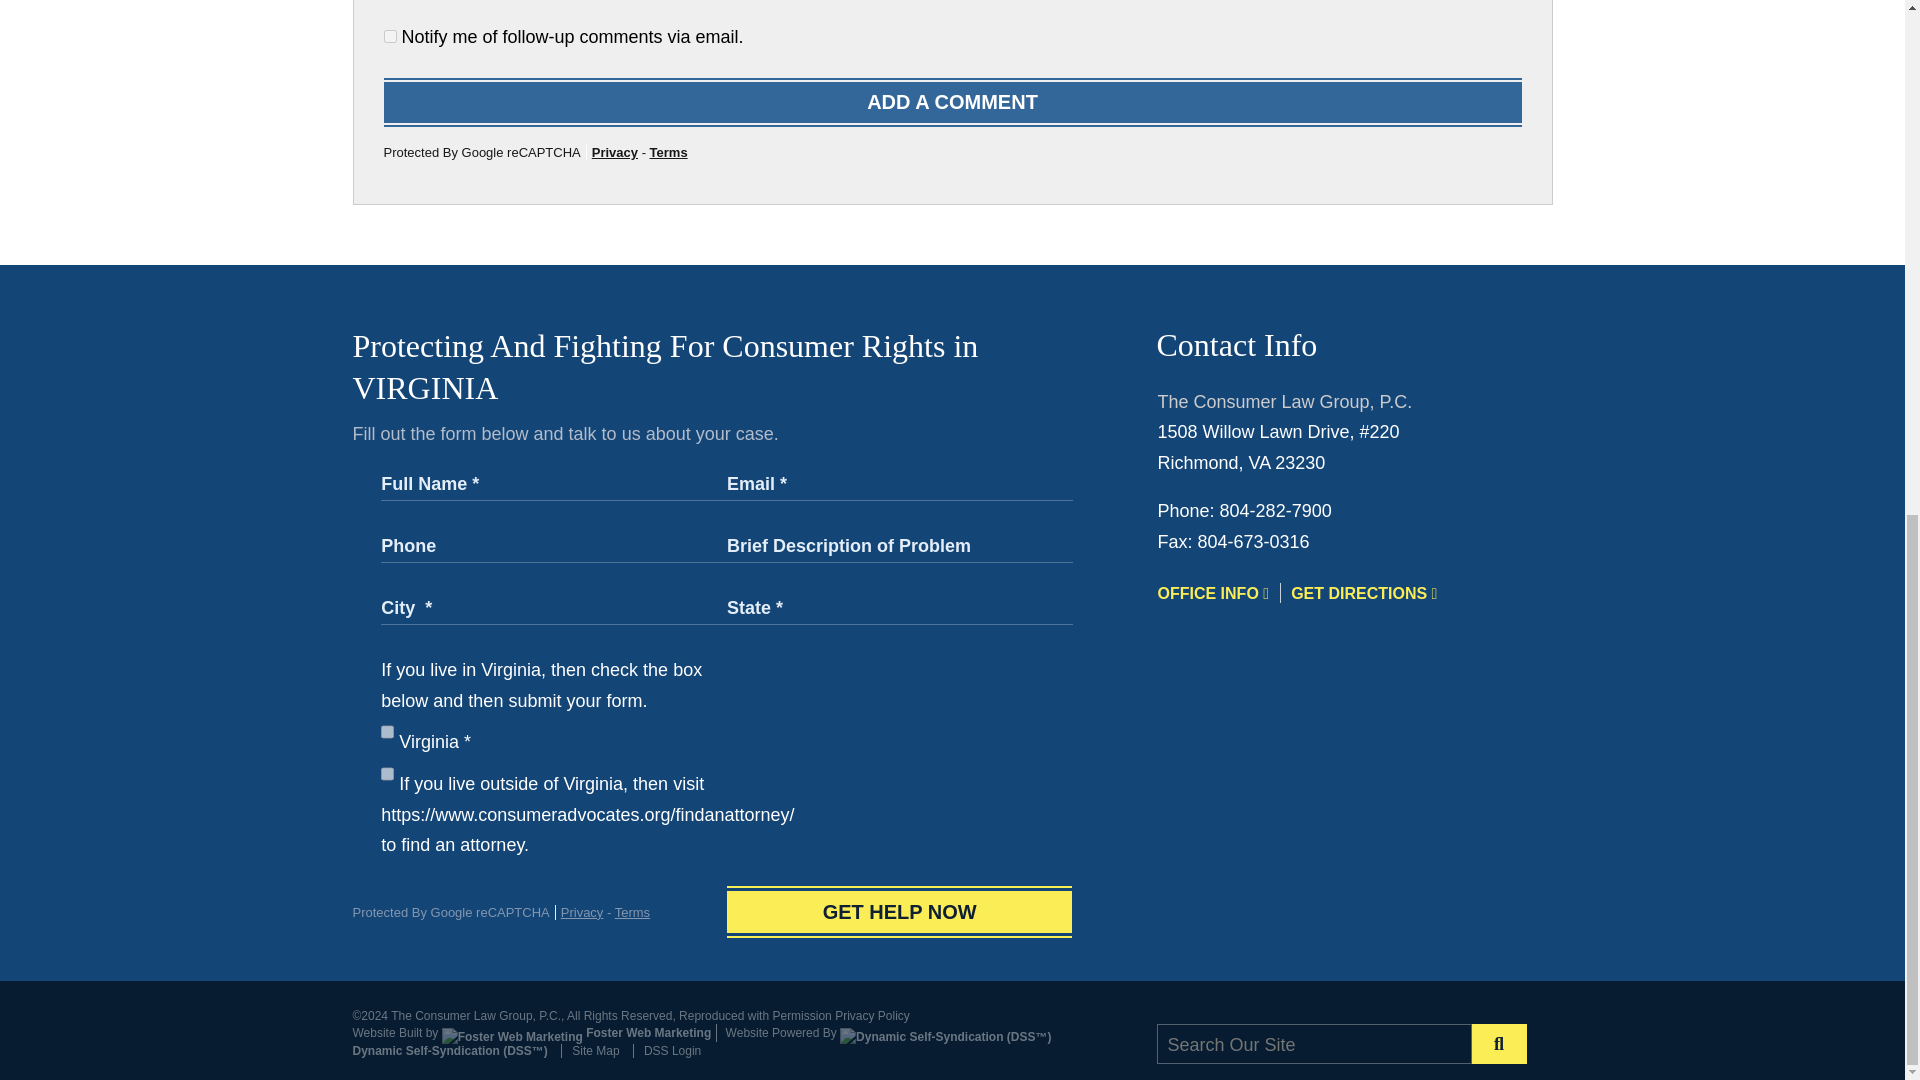 The width and height of the screenshot is (1920, 1080). I want to click on DSS Login, so click(666, 1051).